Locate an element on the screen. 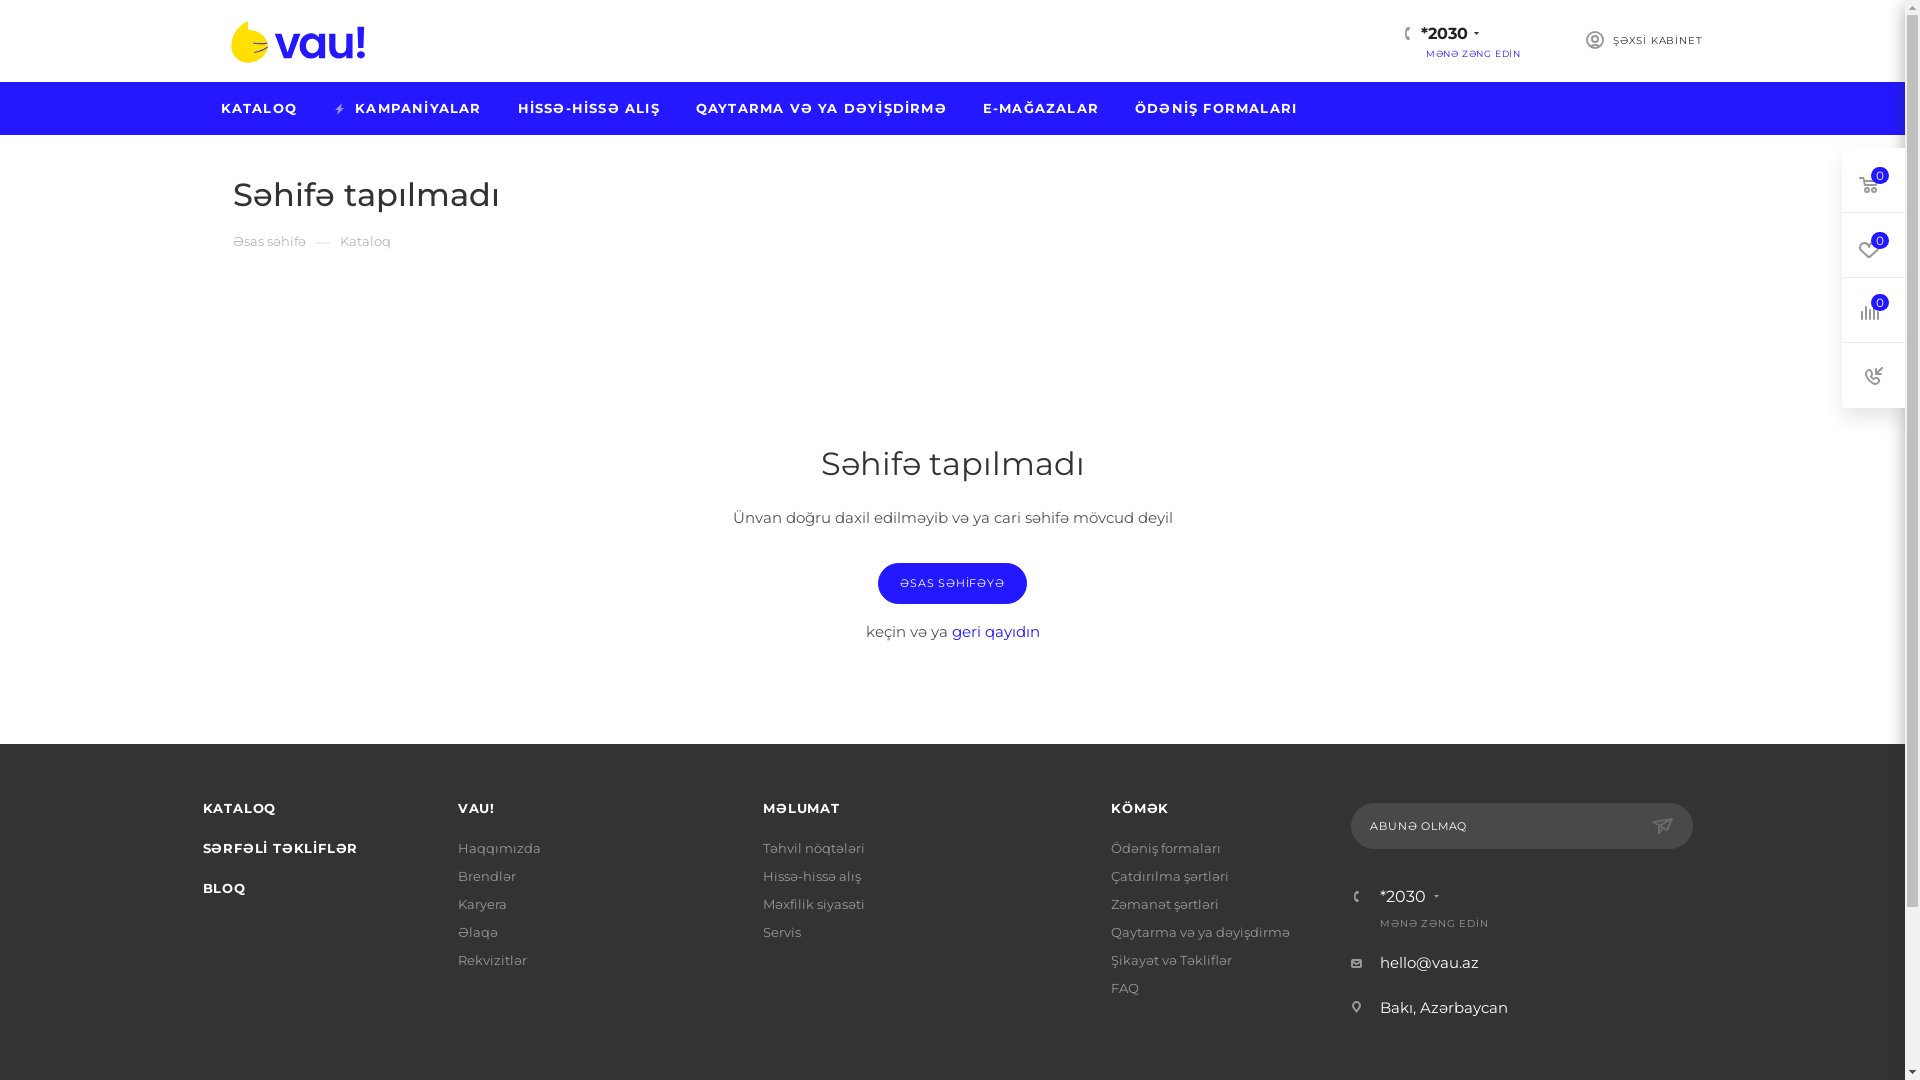 The width and height of the screenshot is (1920, 1080). Kataloq is located at coordinates (366, 240).